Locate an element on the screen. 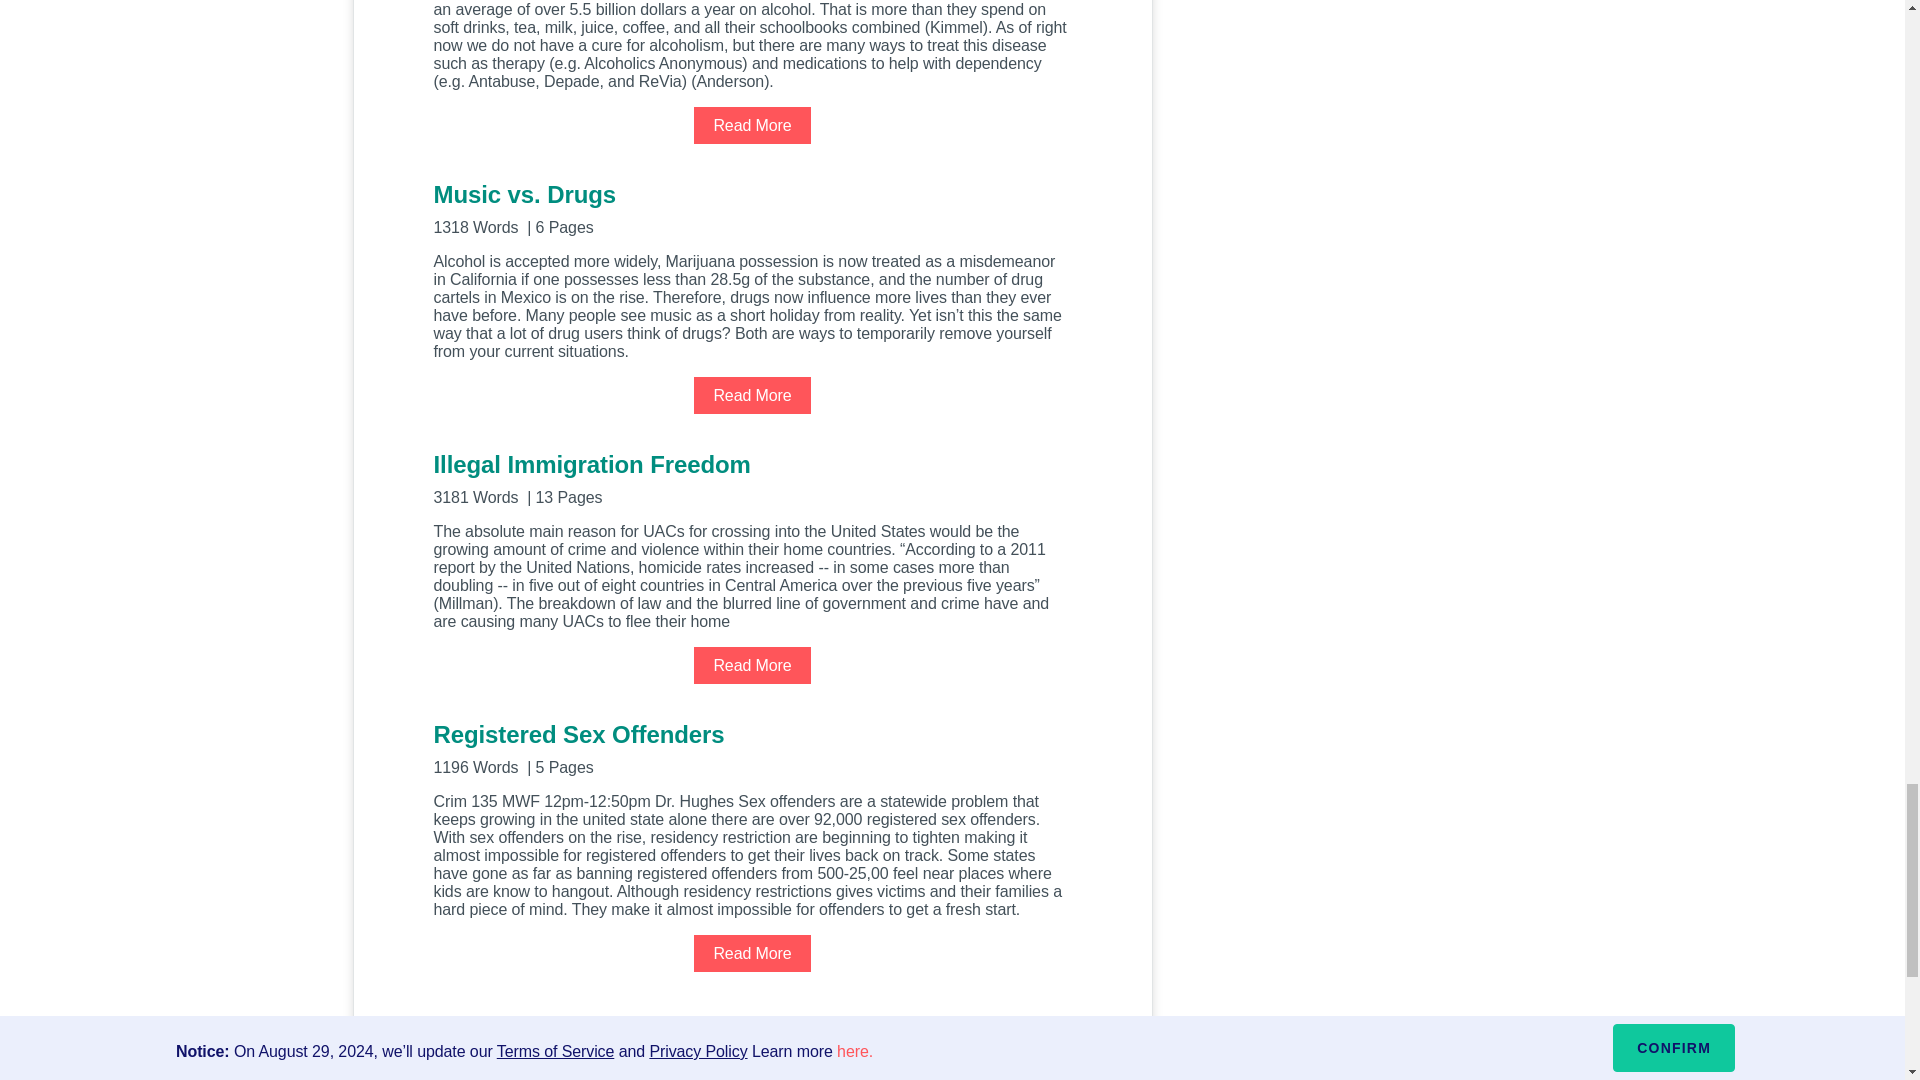  Read More is located at coordinates (752, 664).